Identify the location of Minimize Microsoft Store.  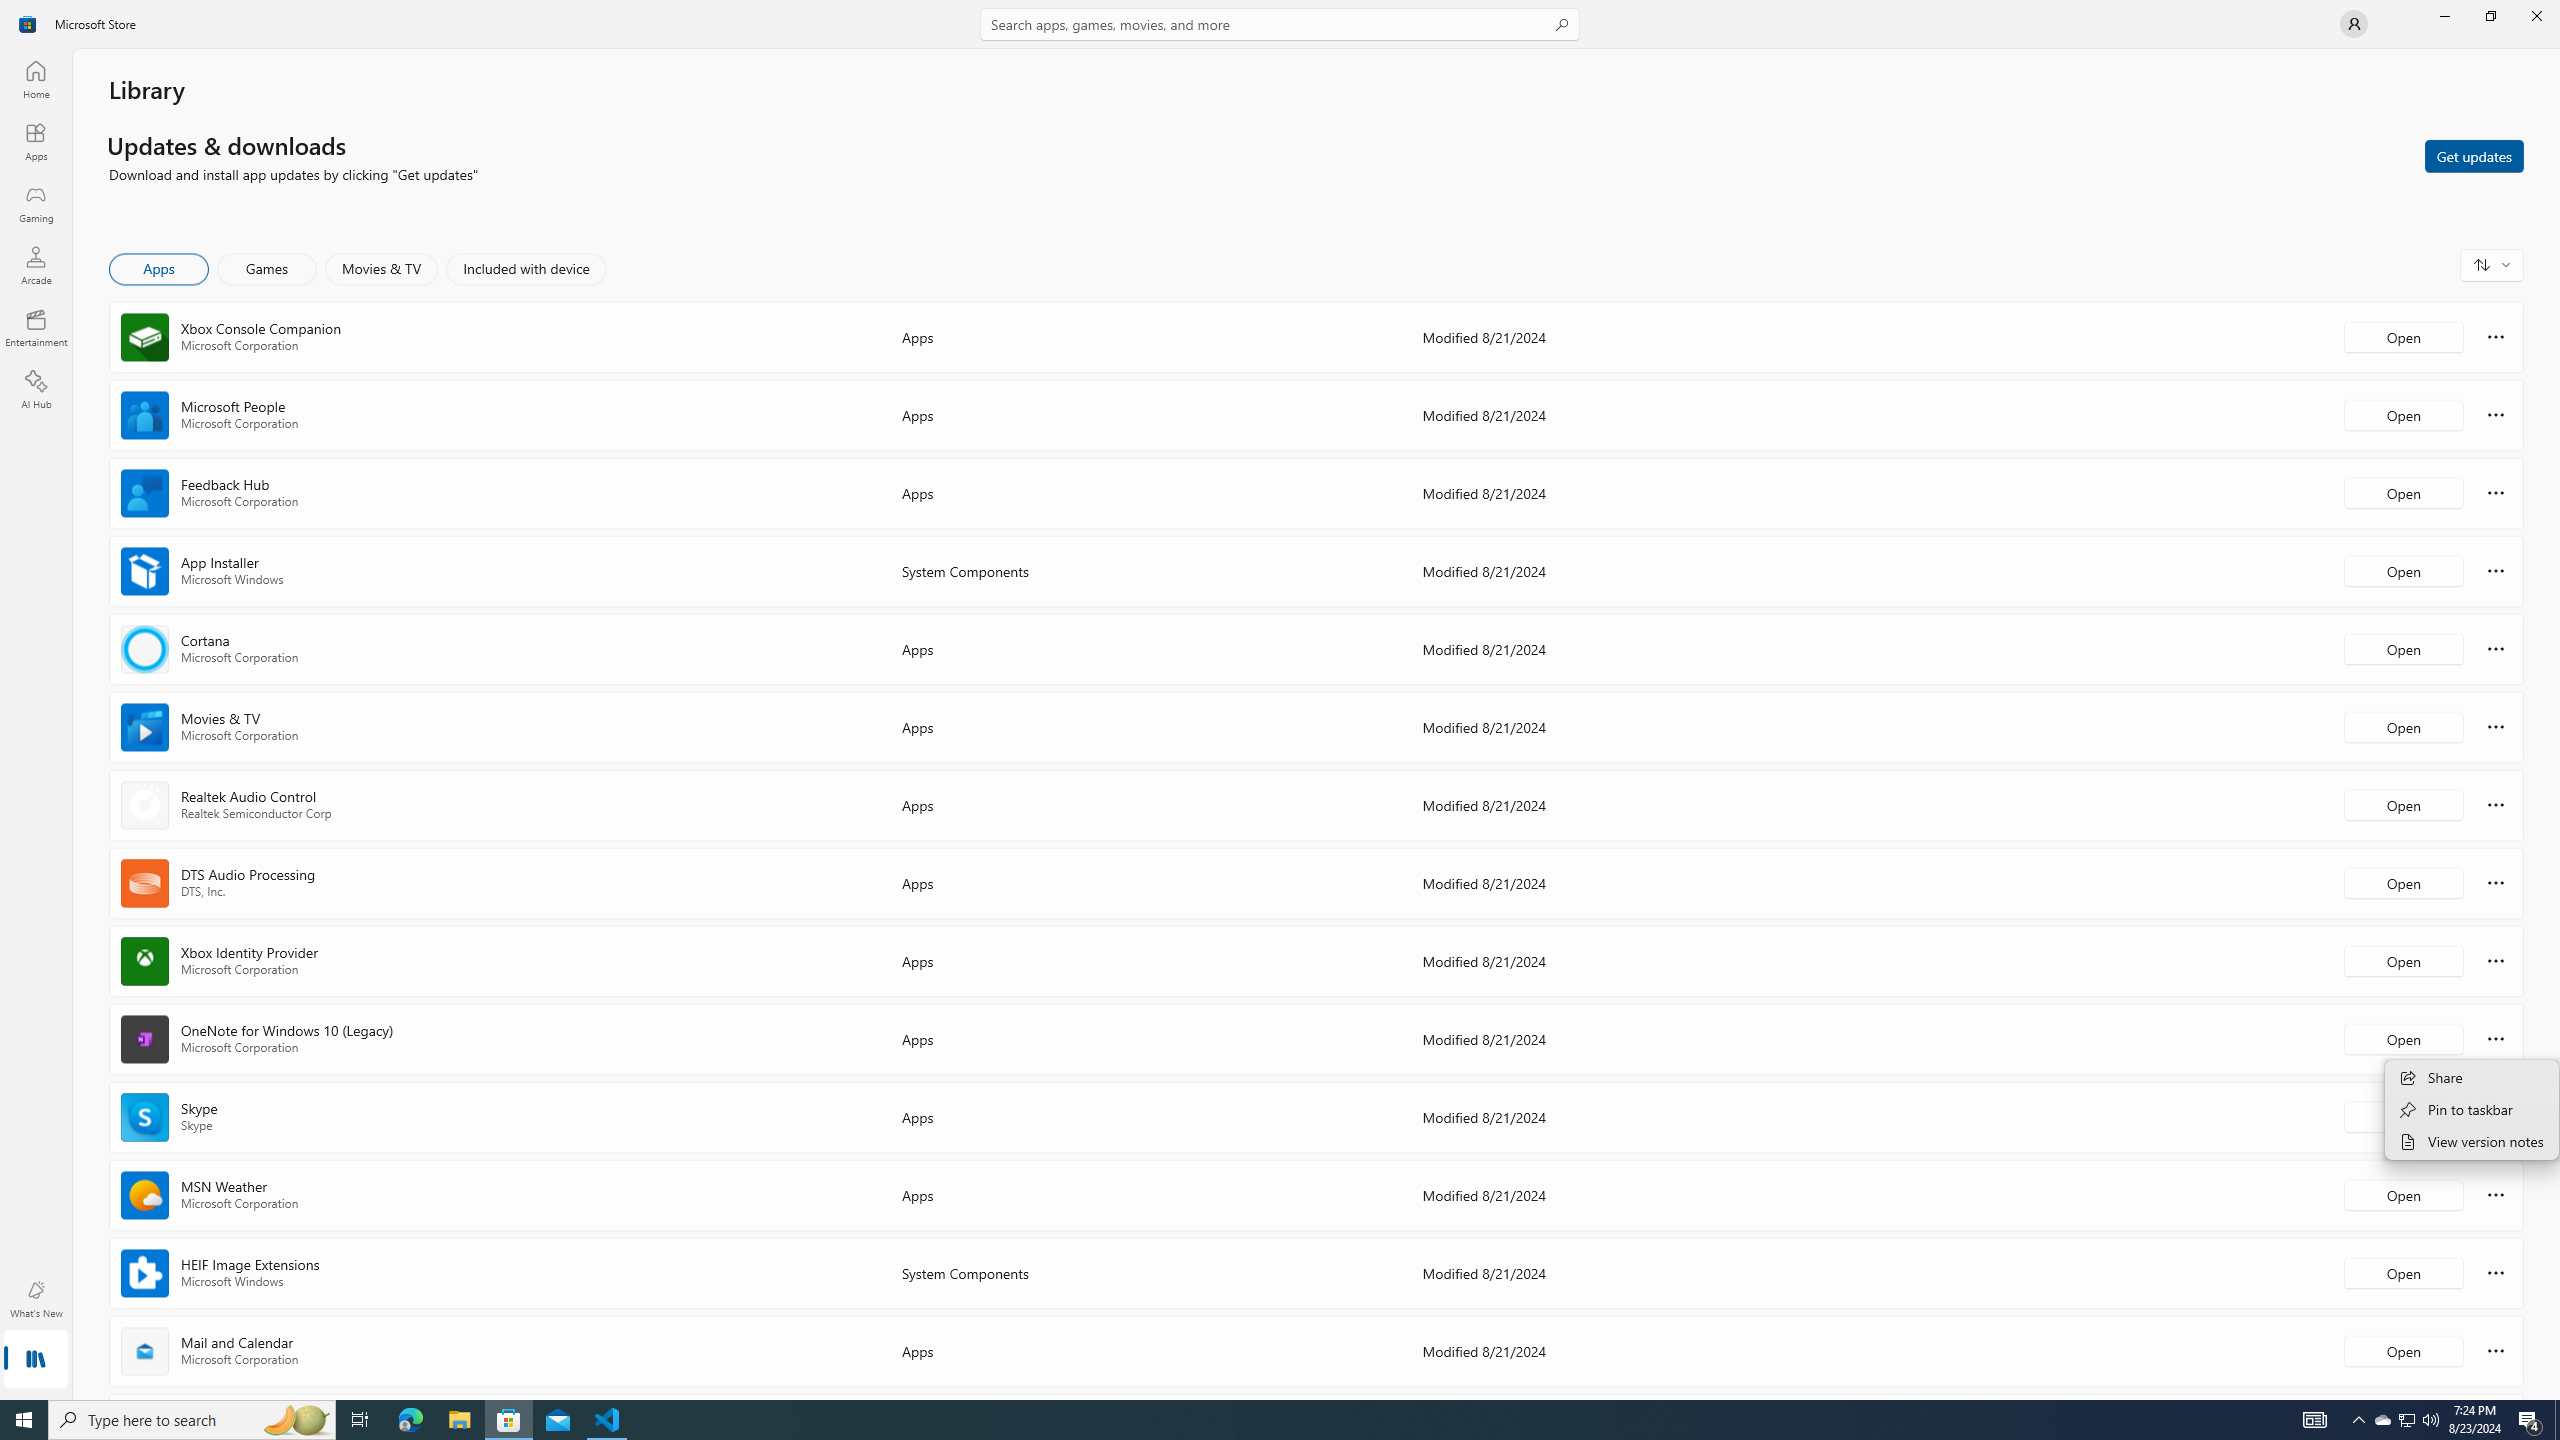
(2444, 16).